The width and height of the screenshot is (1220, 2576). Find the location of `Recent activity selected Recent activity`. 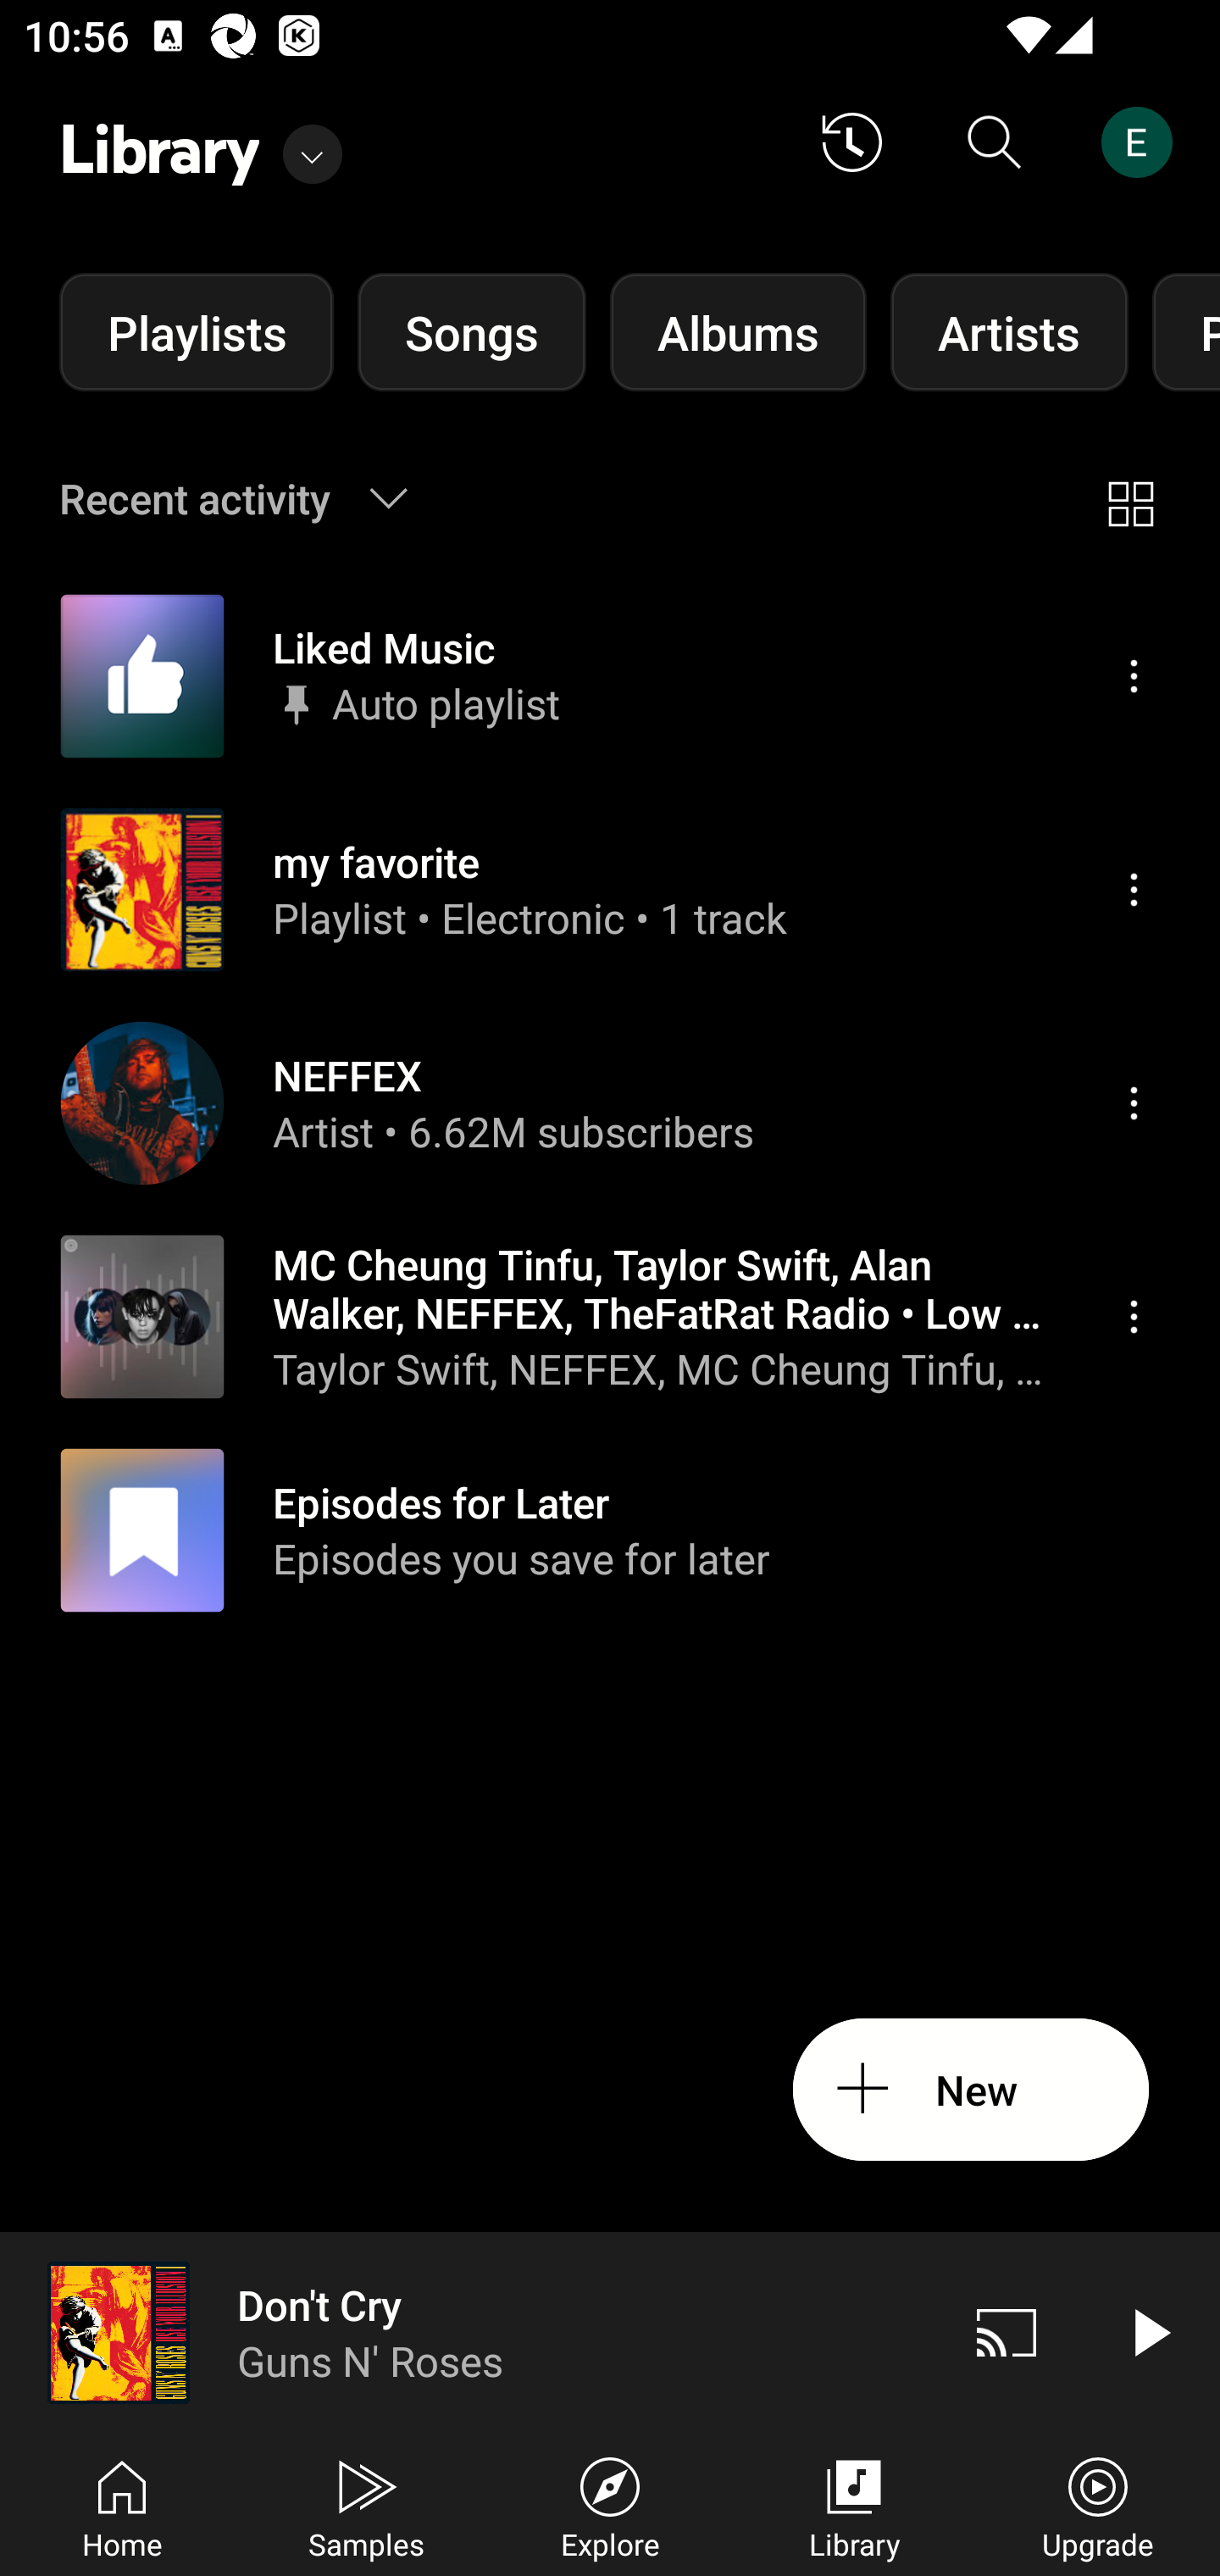

Recent activity selected Recent activity is located at coordinates (254, 498).